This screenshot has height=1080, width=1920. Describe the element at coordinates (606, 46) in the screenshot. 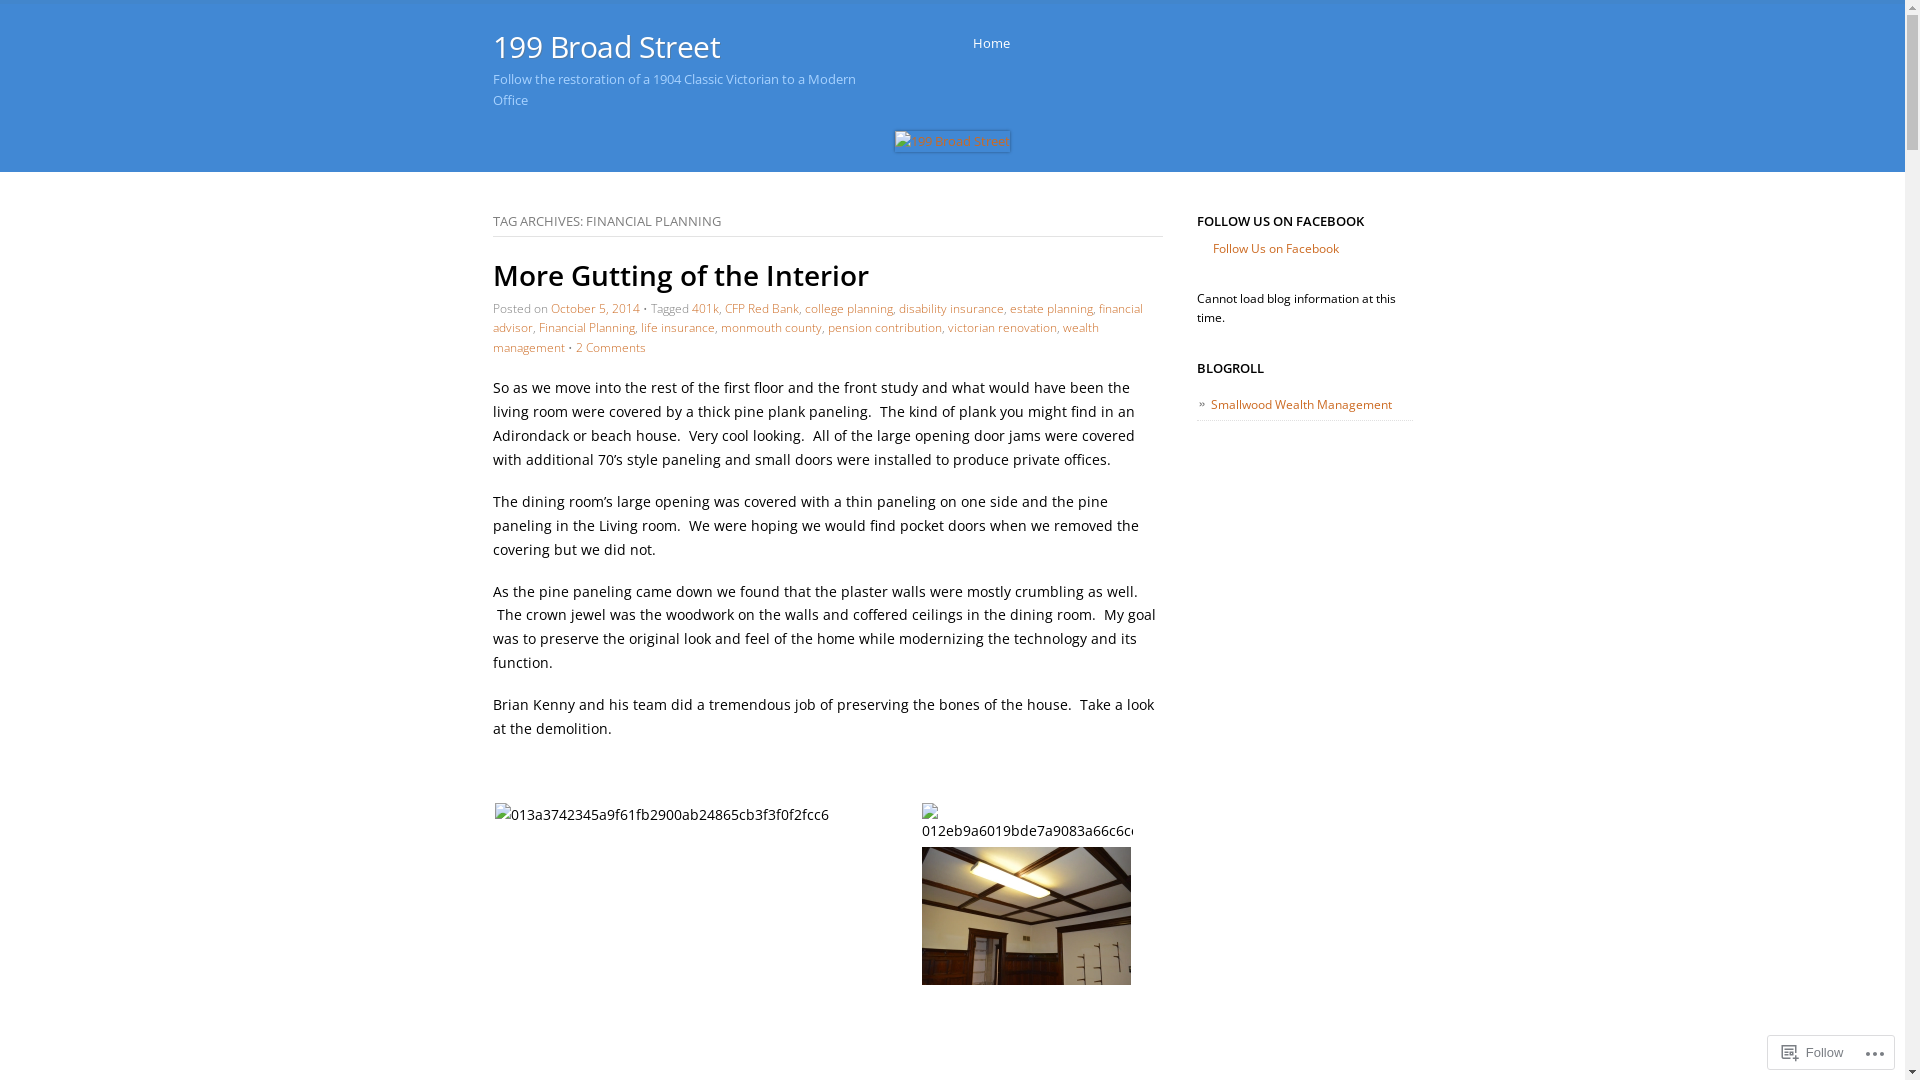

I see `199 Broad Street` at that location.